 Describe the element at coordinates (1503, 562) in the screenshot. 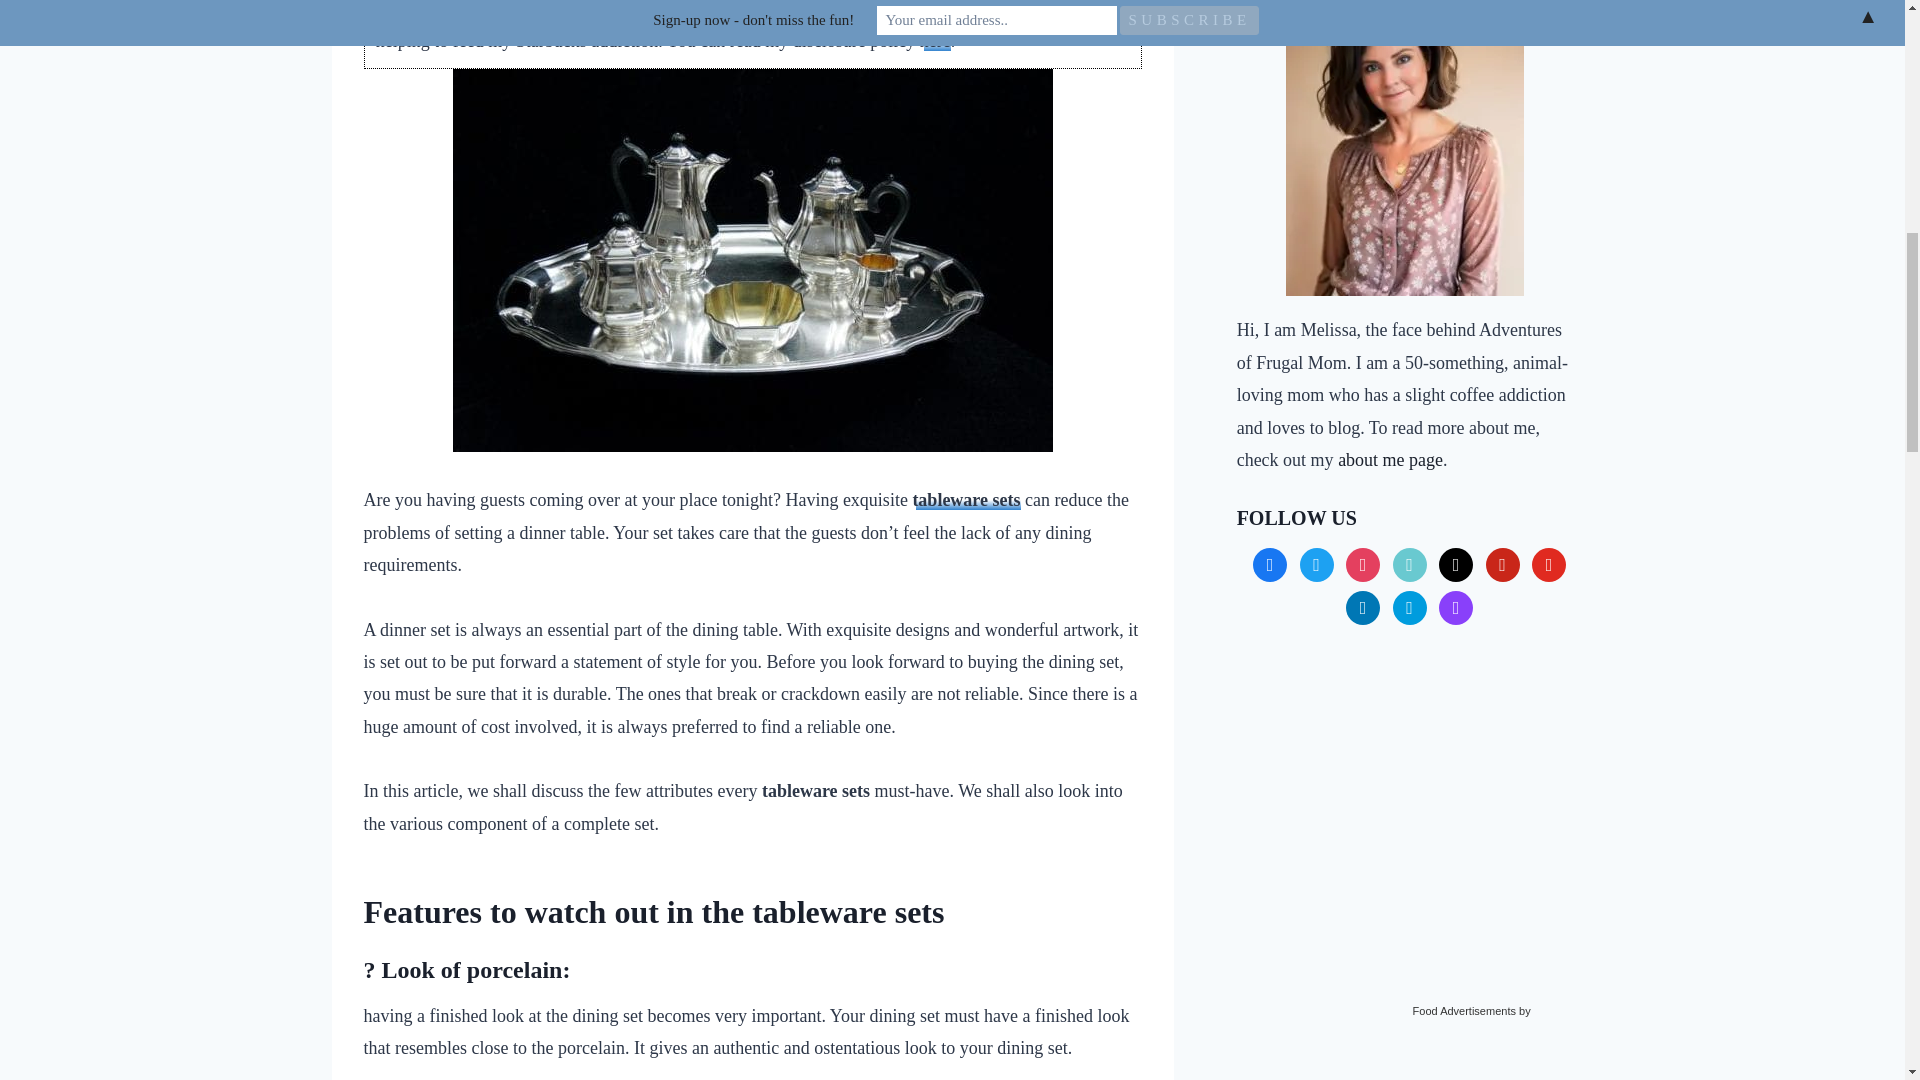

I see `Default Label` at that location.